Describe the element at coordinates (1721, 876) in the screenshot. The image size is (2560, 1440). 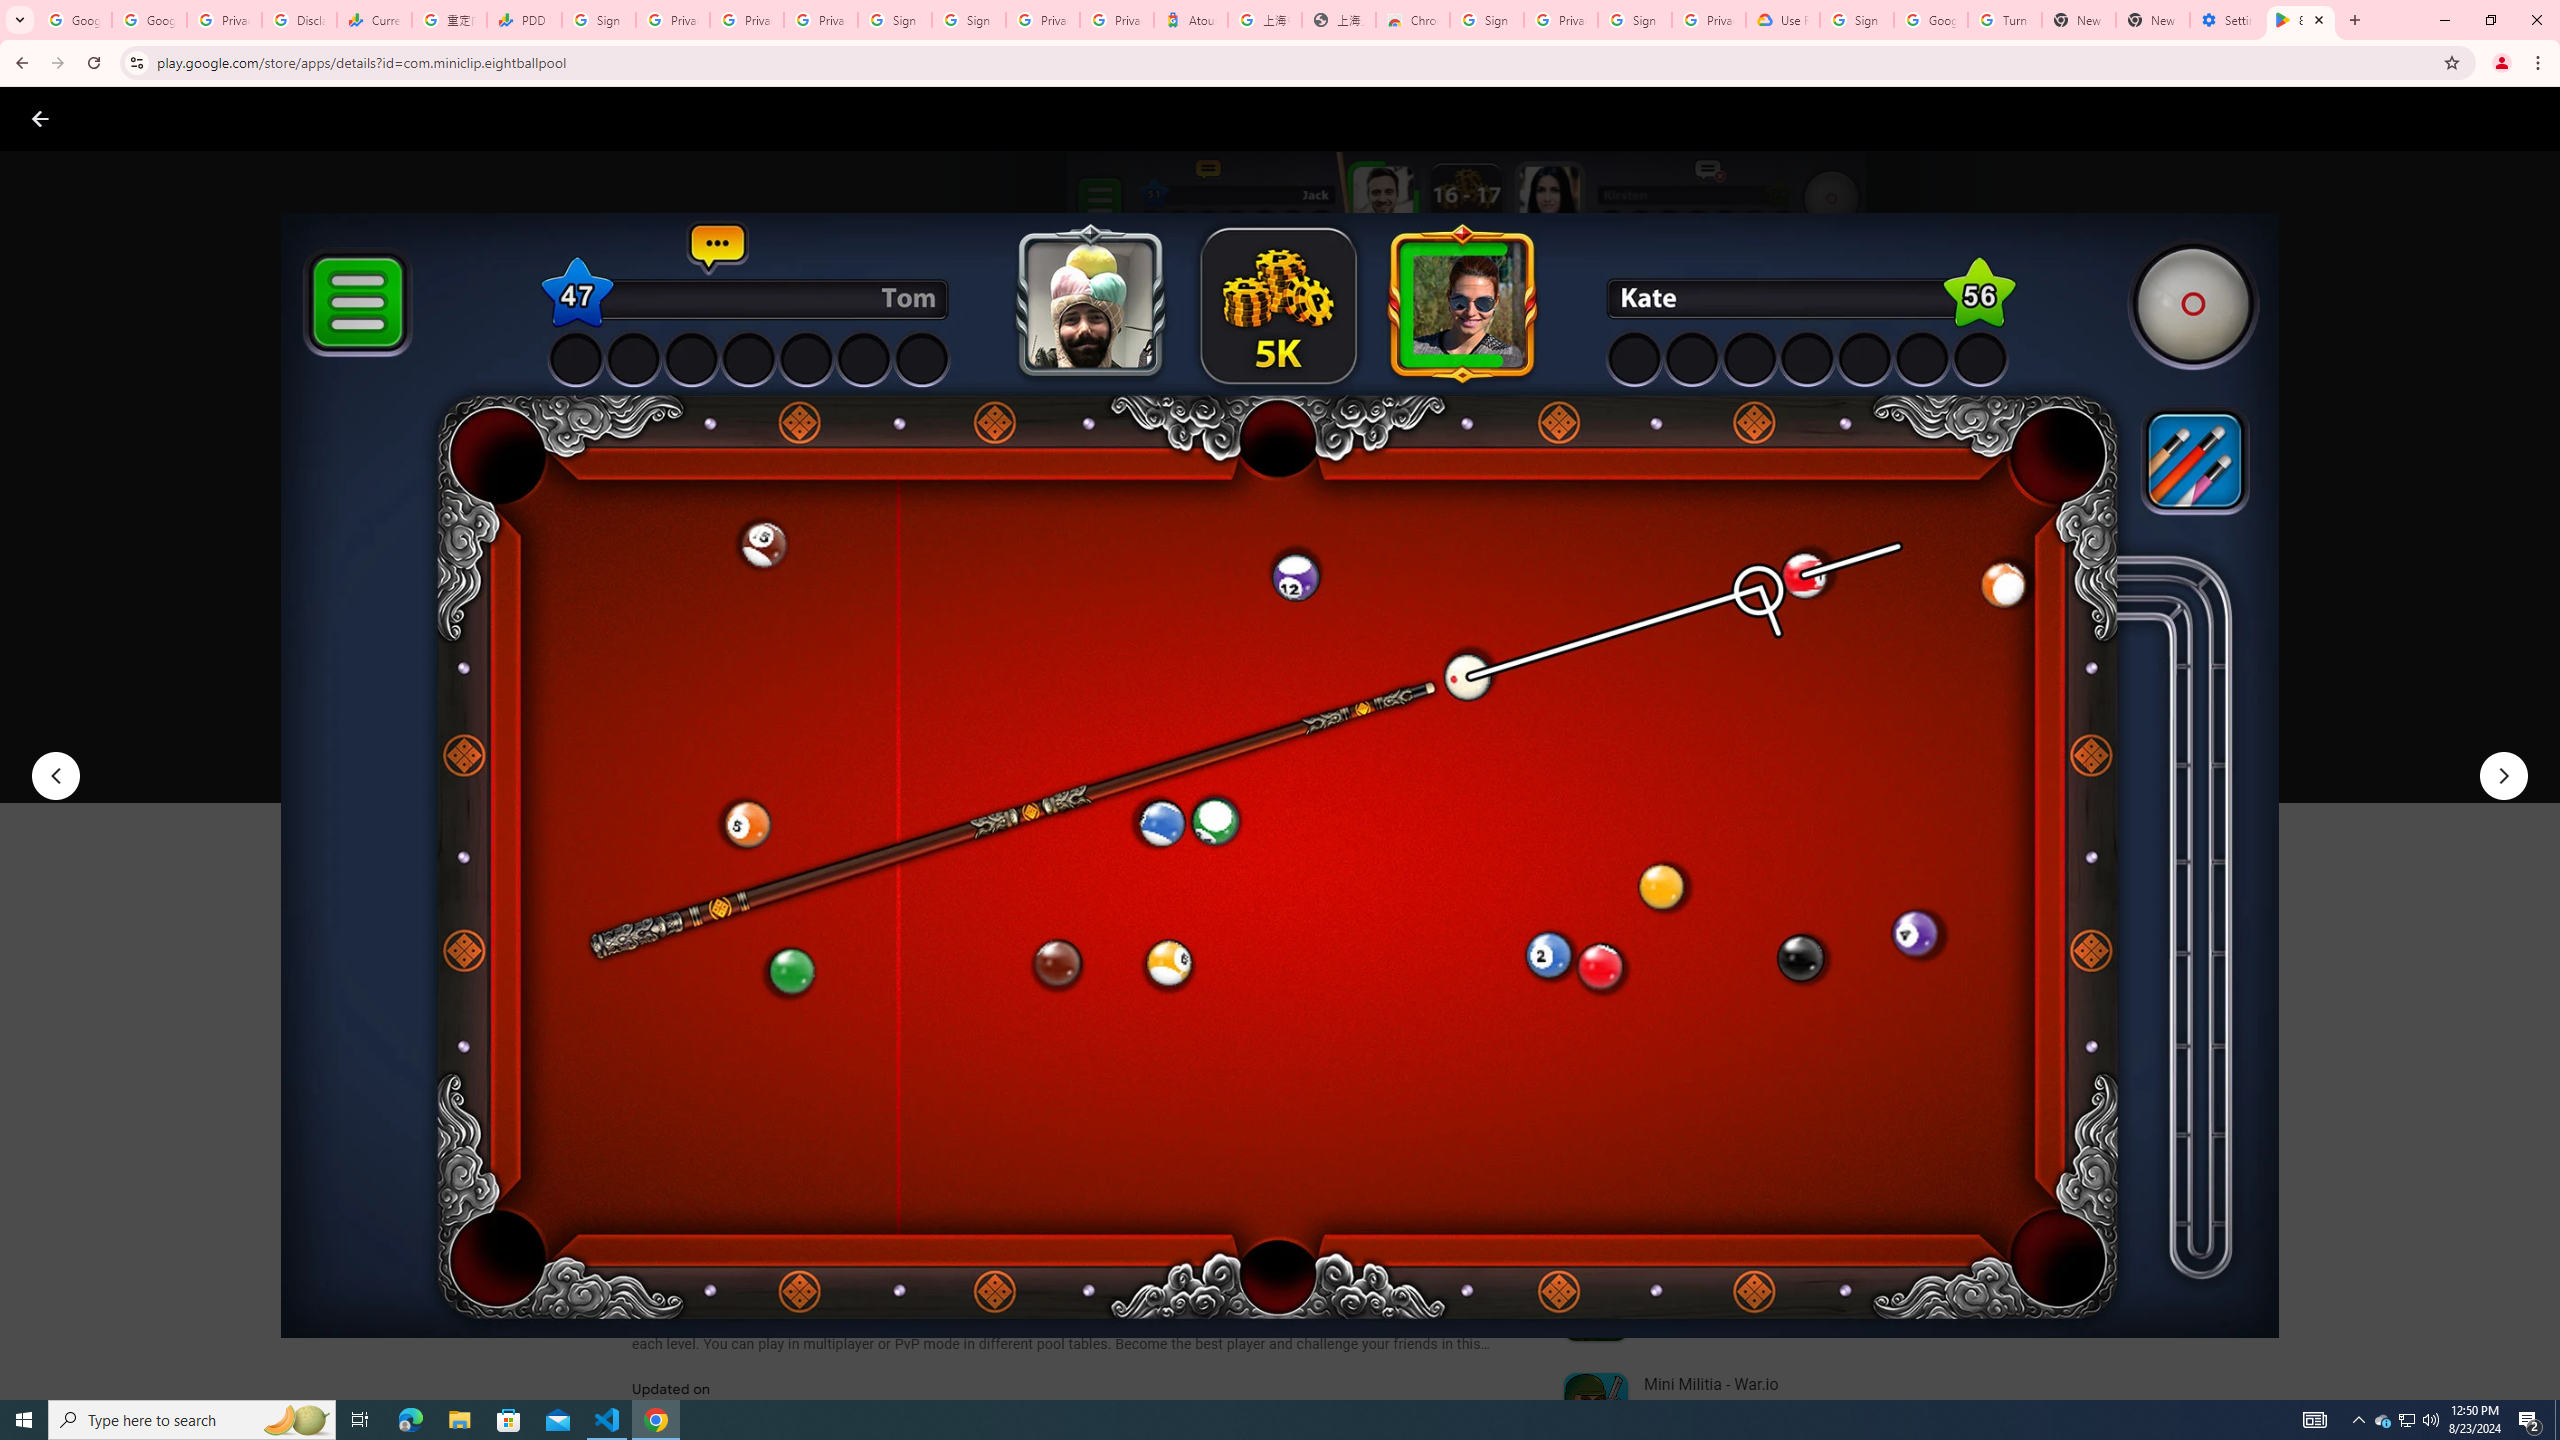
I see `Expand` at that location.